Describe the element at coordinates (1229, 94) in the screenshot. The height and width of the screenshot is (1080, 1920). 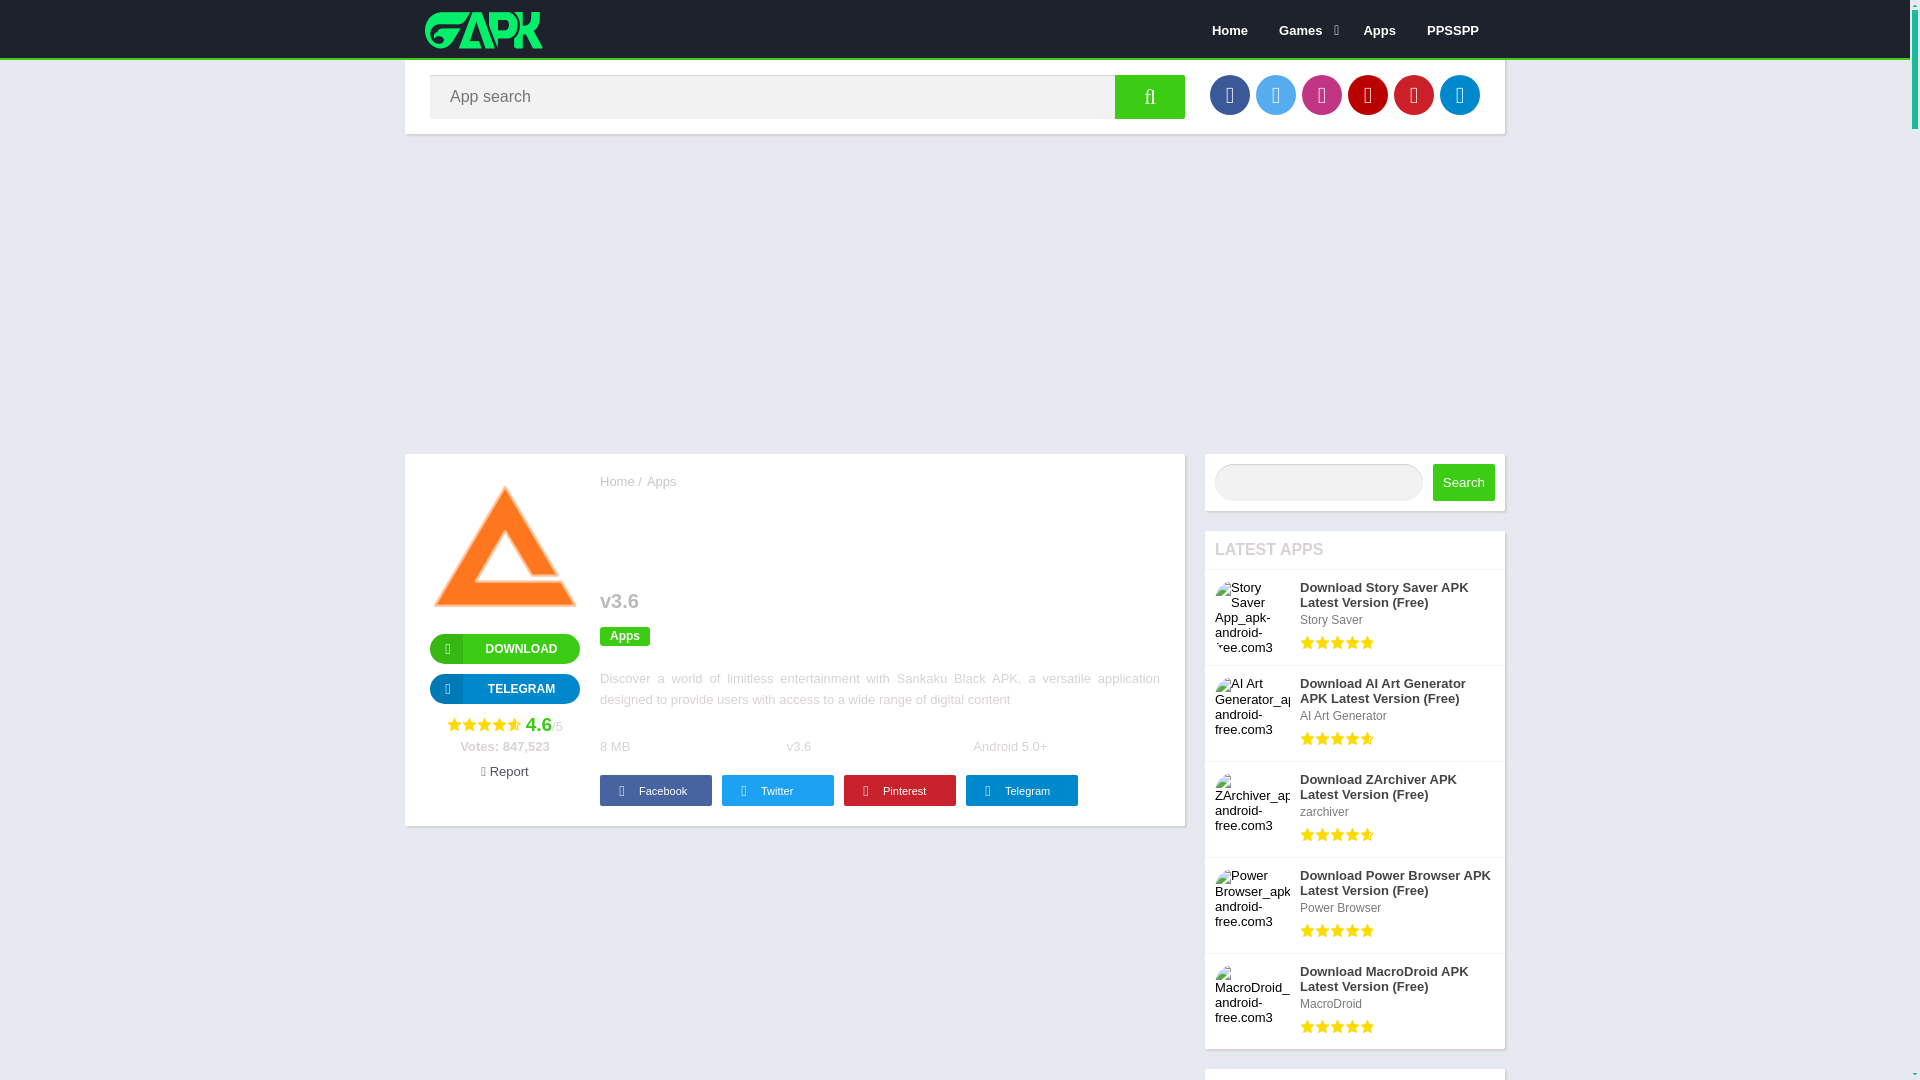
I see `Facebook` at that location.